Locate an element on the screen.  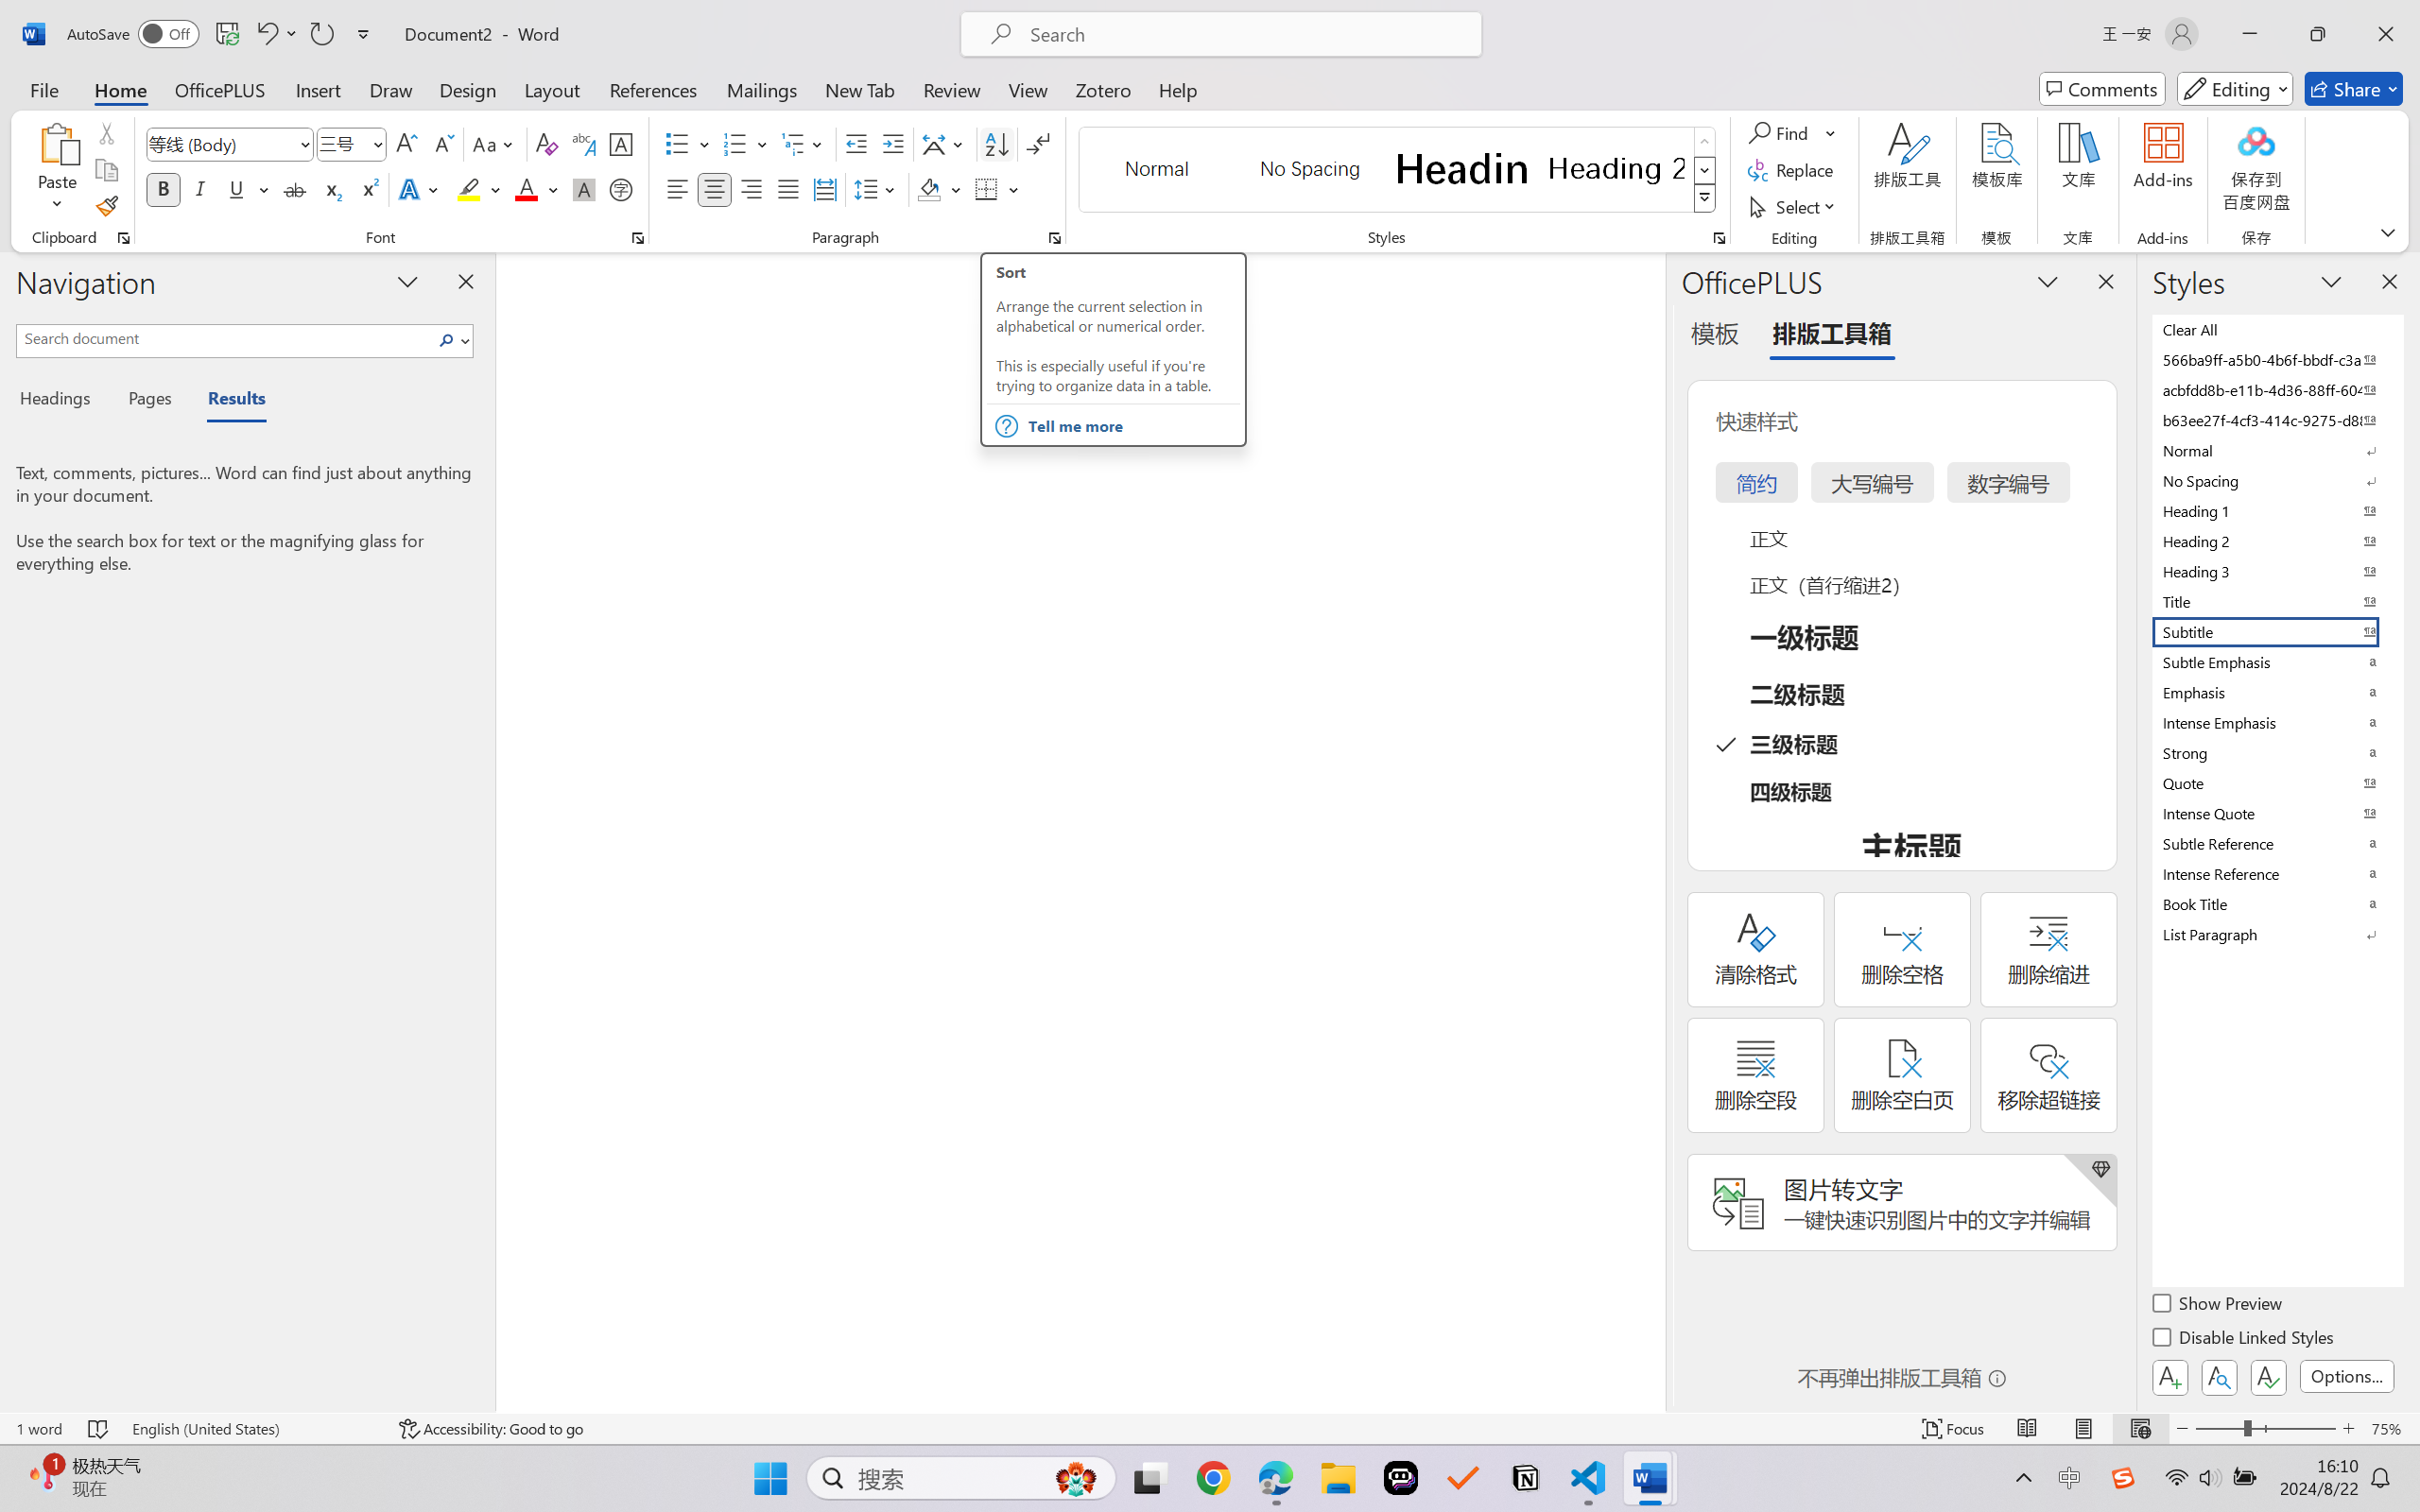
Run or Debug... is located at coordinates (2352, 54).